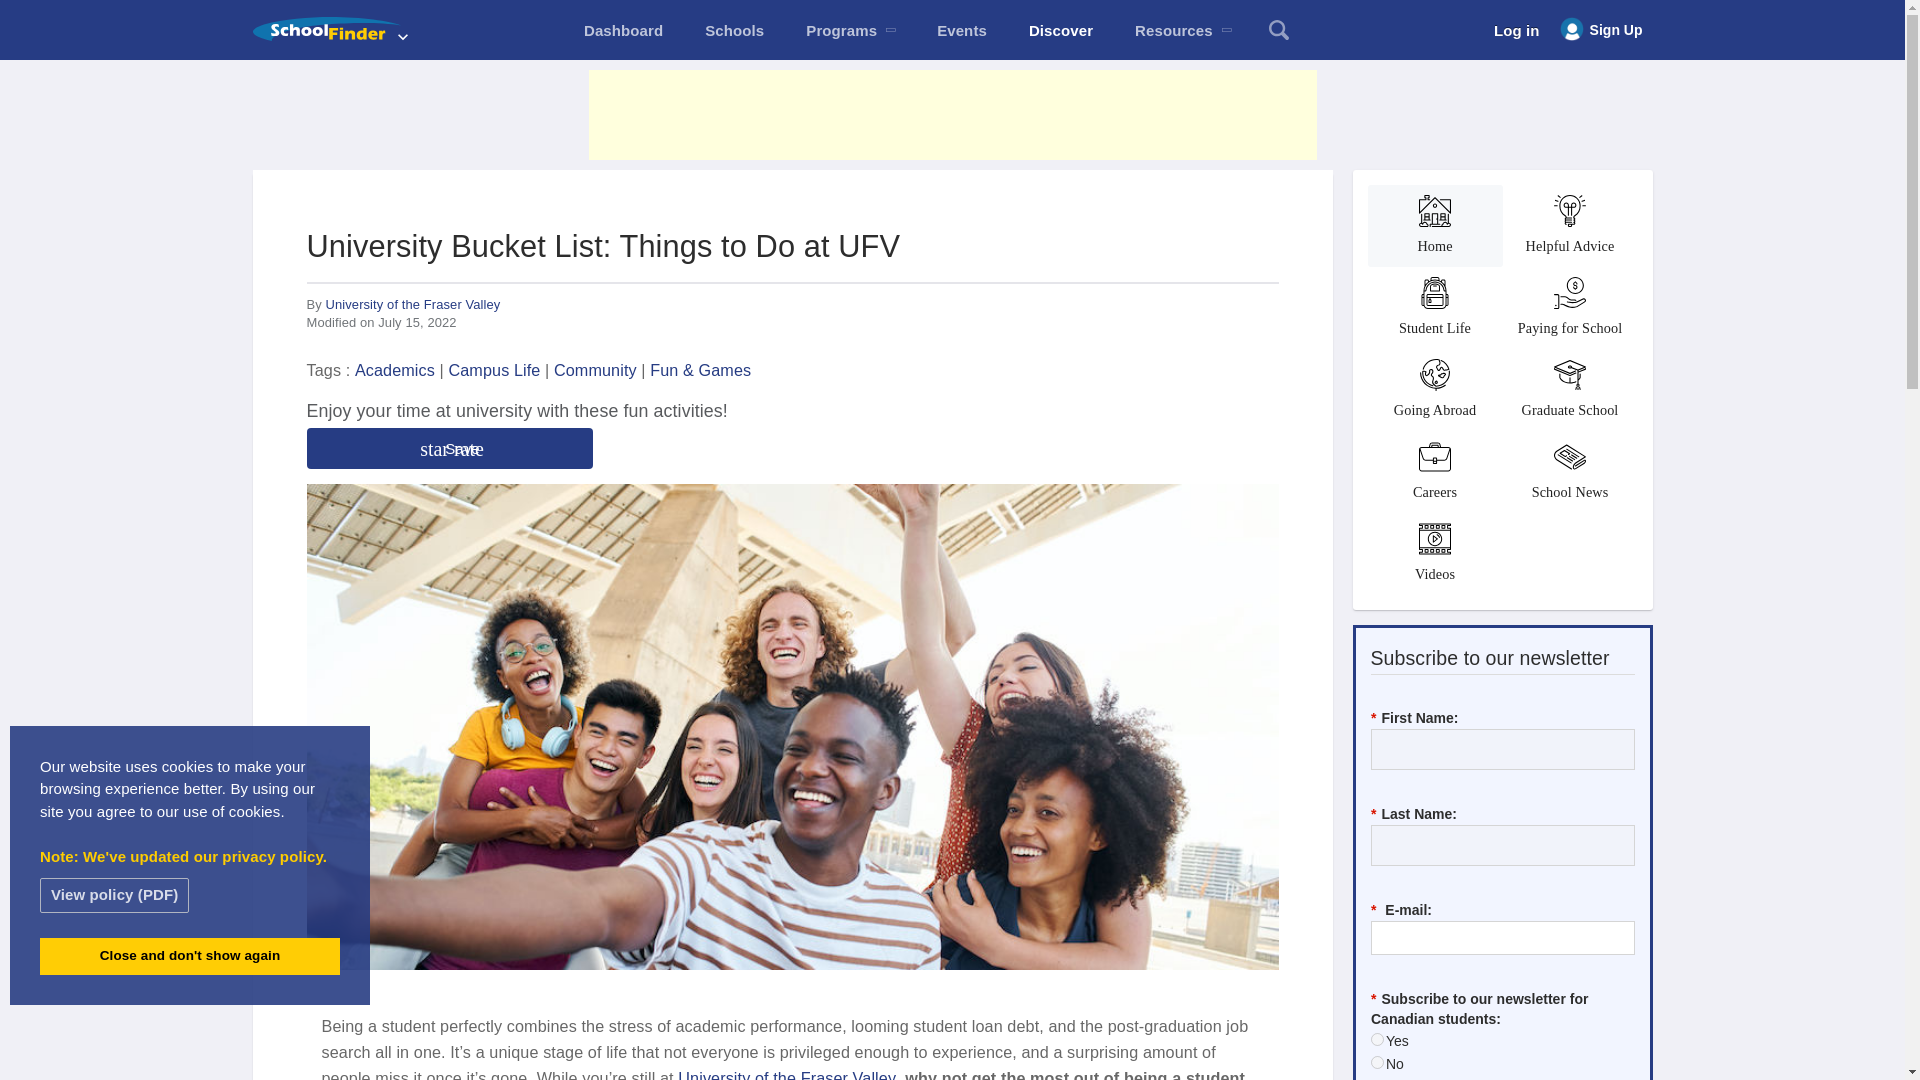 This screenshot has width=1920, height=1080. What do you see at coordinates (622, 30) in the screenshot?
I see `Dashboard` at bounding box center [622, 30].